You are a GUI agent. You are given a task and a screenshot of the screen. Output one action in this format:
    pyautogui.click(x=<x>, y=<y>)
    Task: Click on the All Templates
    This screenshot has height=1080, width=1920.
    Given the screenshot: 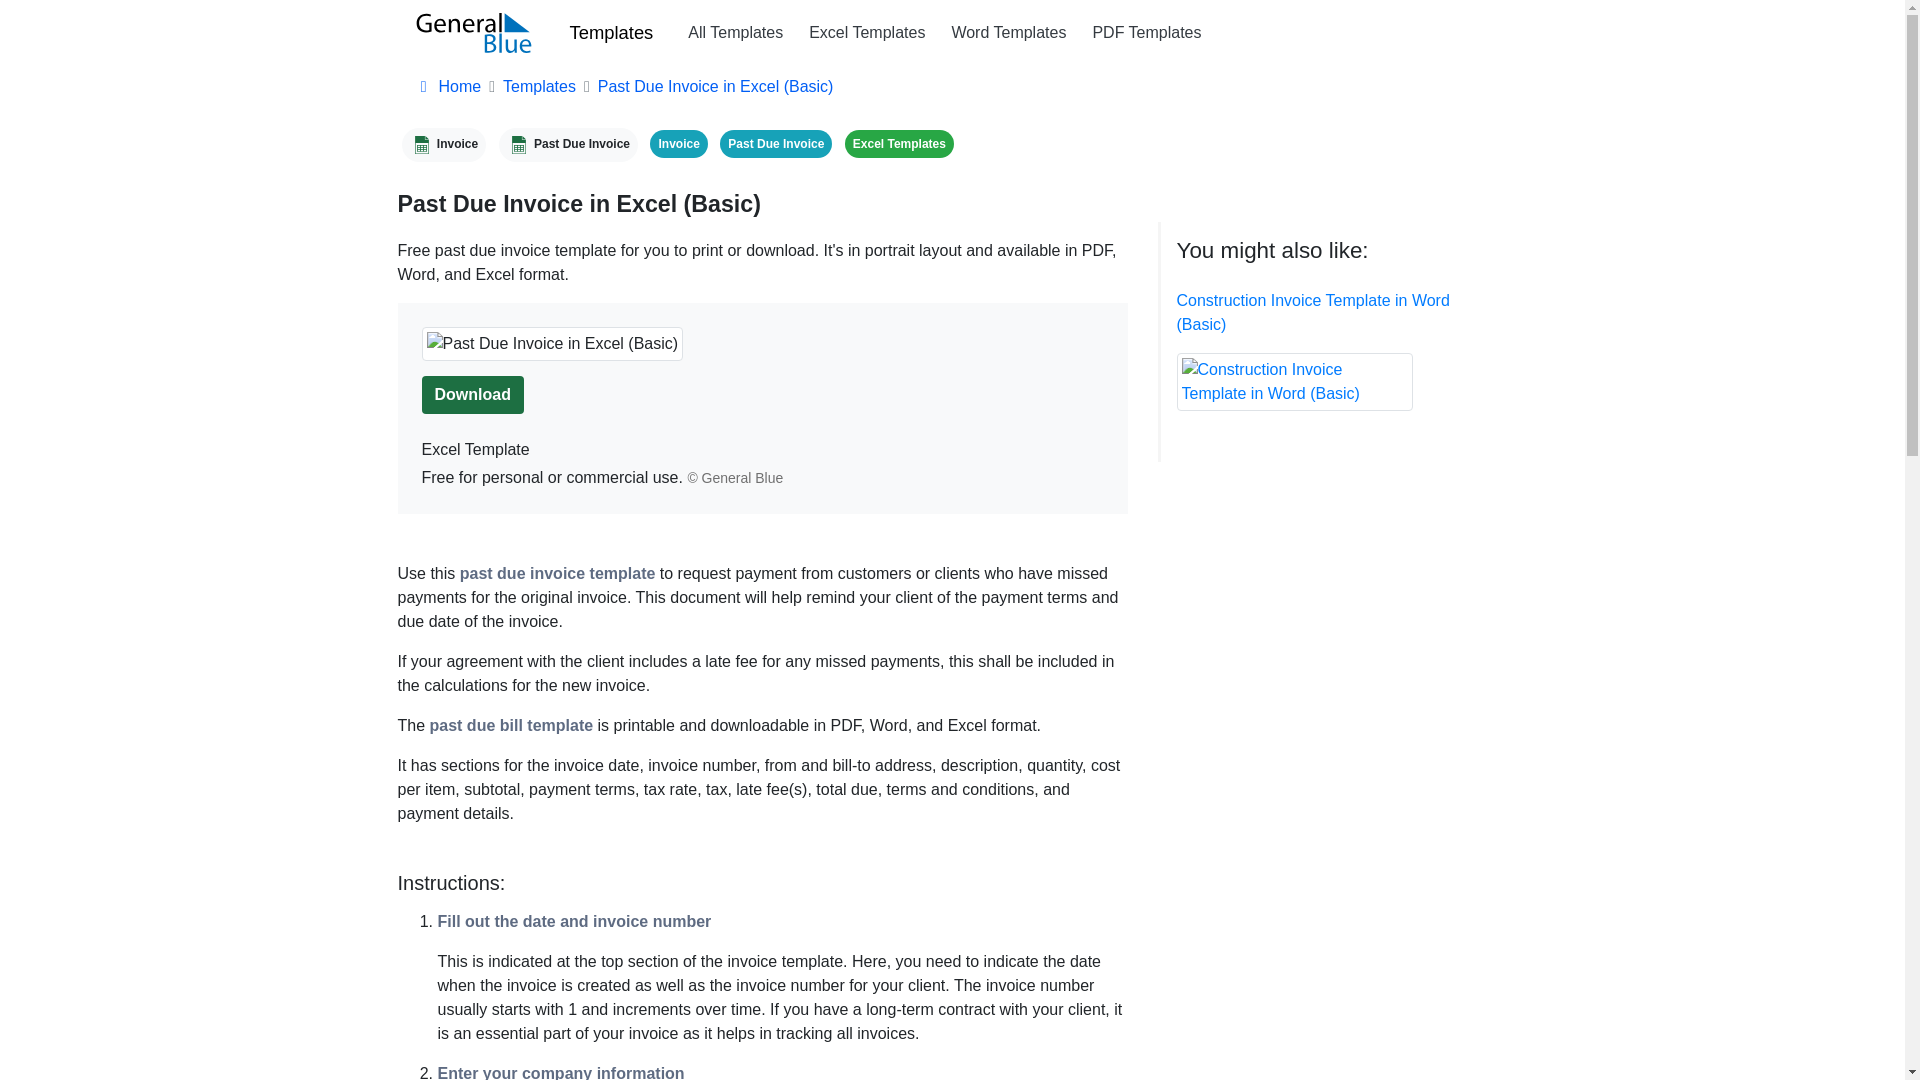 What is the action you would take?
    pyautogui.click(x=735, y=32)
    